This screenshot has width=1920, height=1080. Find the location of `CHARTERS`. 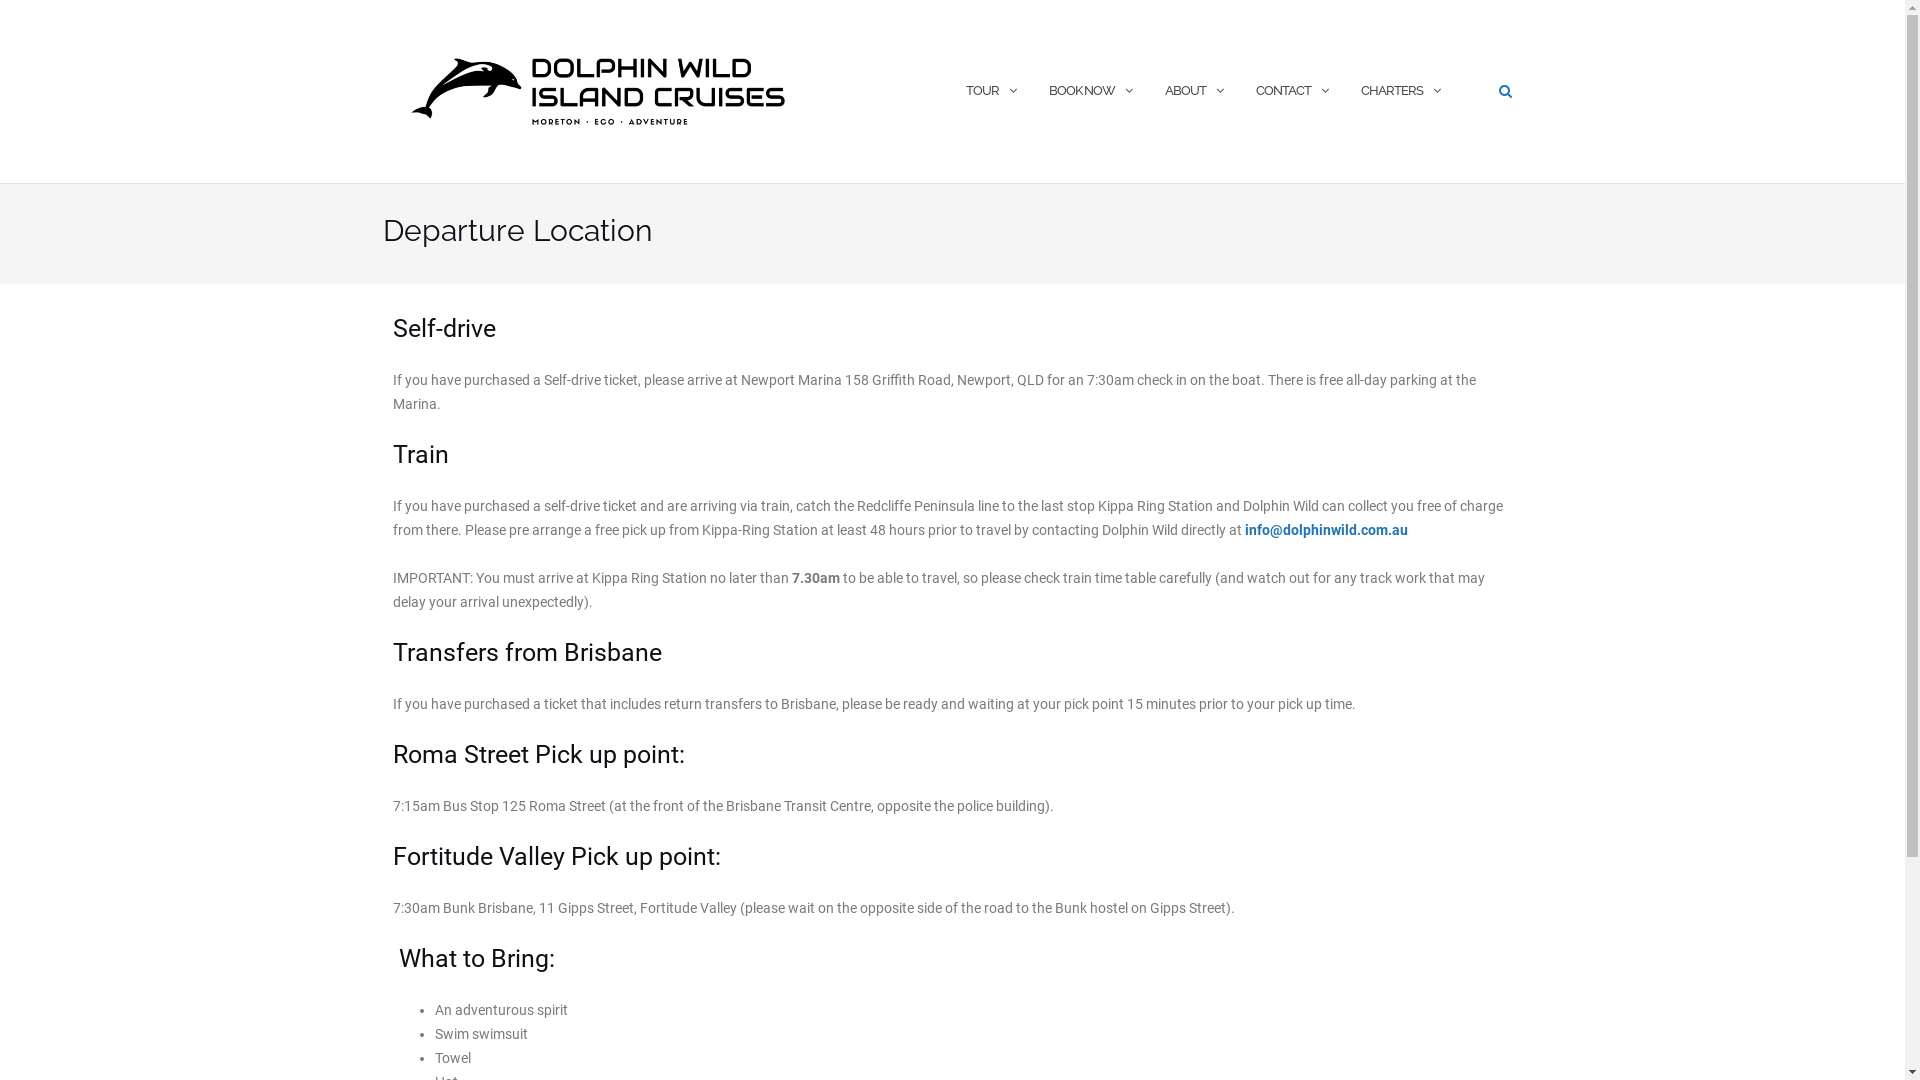

CHARTERS is located at coordinates (1391, 92).